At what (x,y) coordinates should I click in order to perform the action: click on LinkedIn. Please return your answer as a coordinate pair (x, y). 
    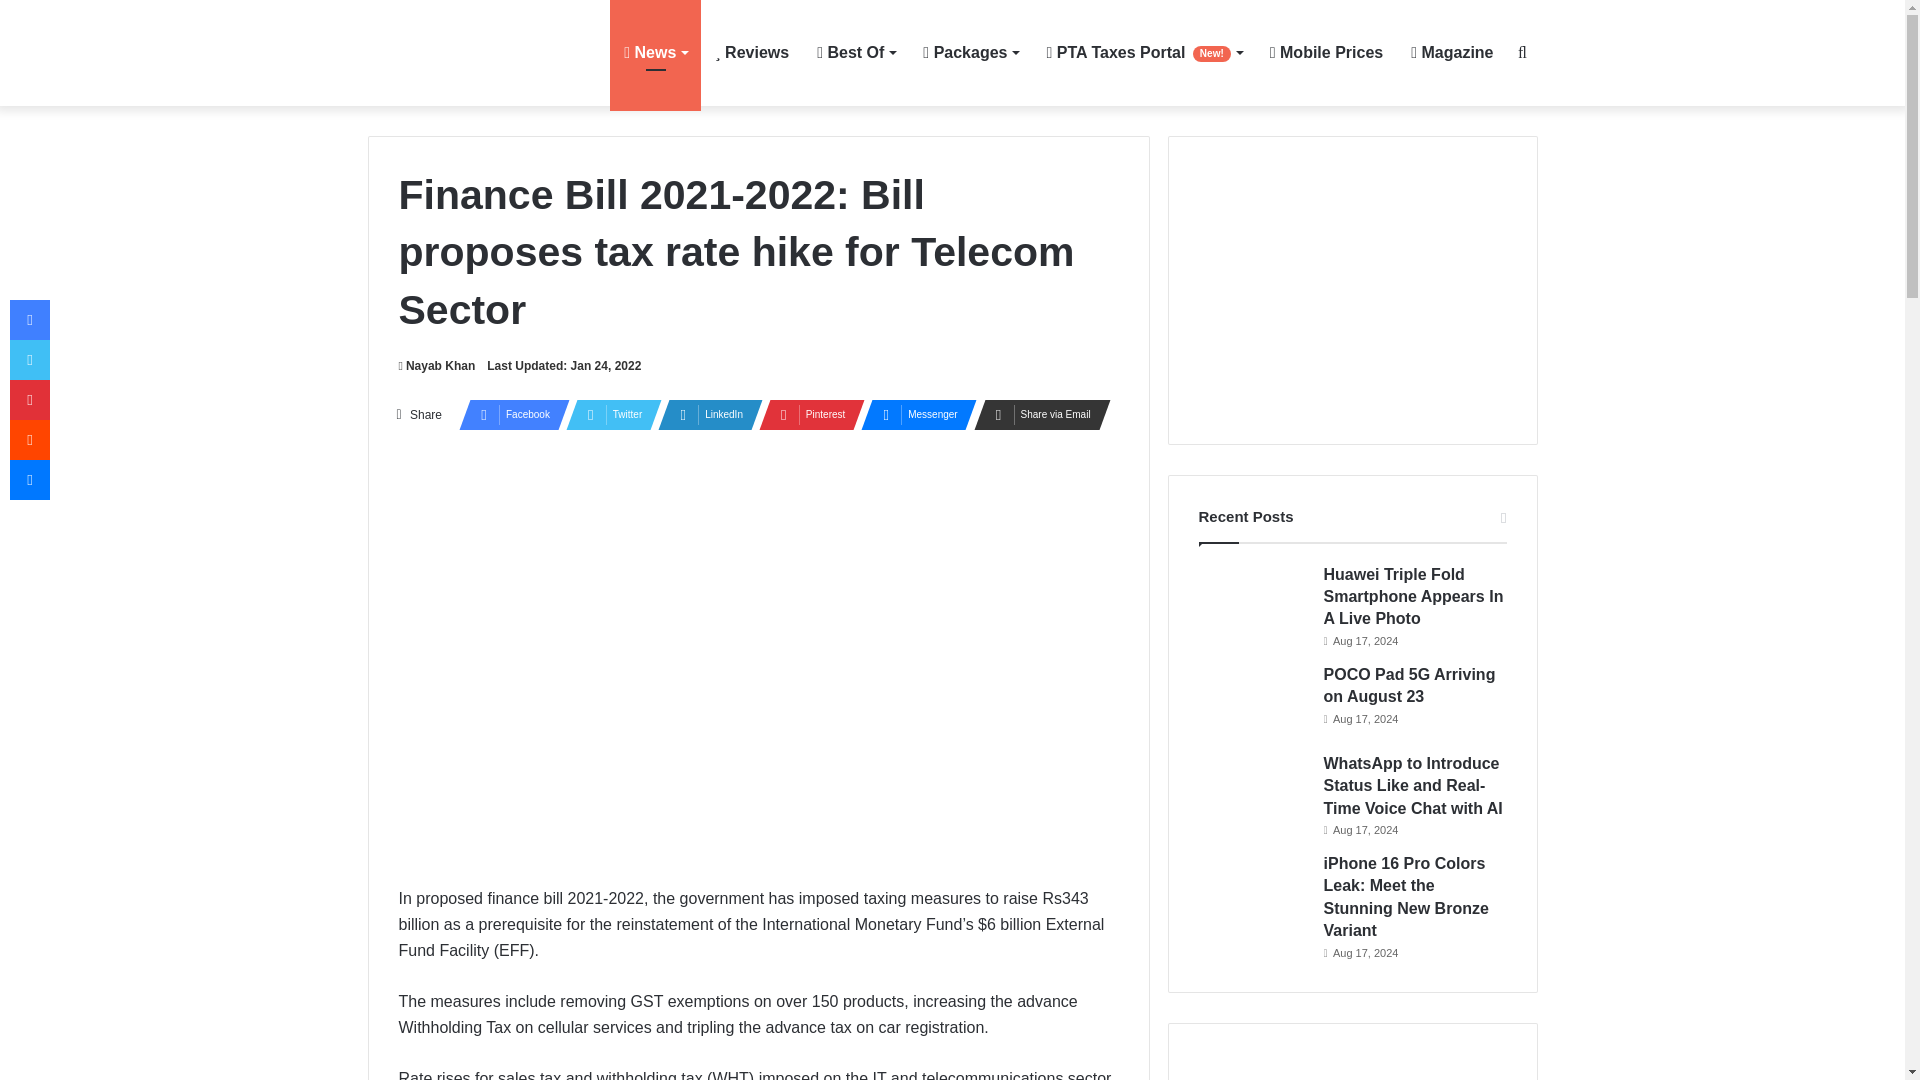
    Looking at the image, I should click on (704, 414).